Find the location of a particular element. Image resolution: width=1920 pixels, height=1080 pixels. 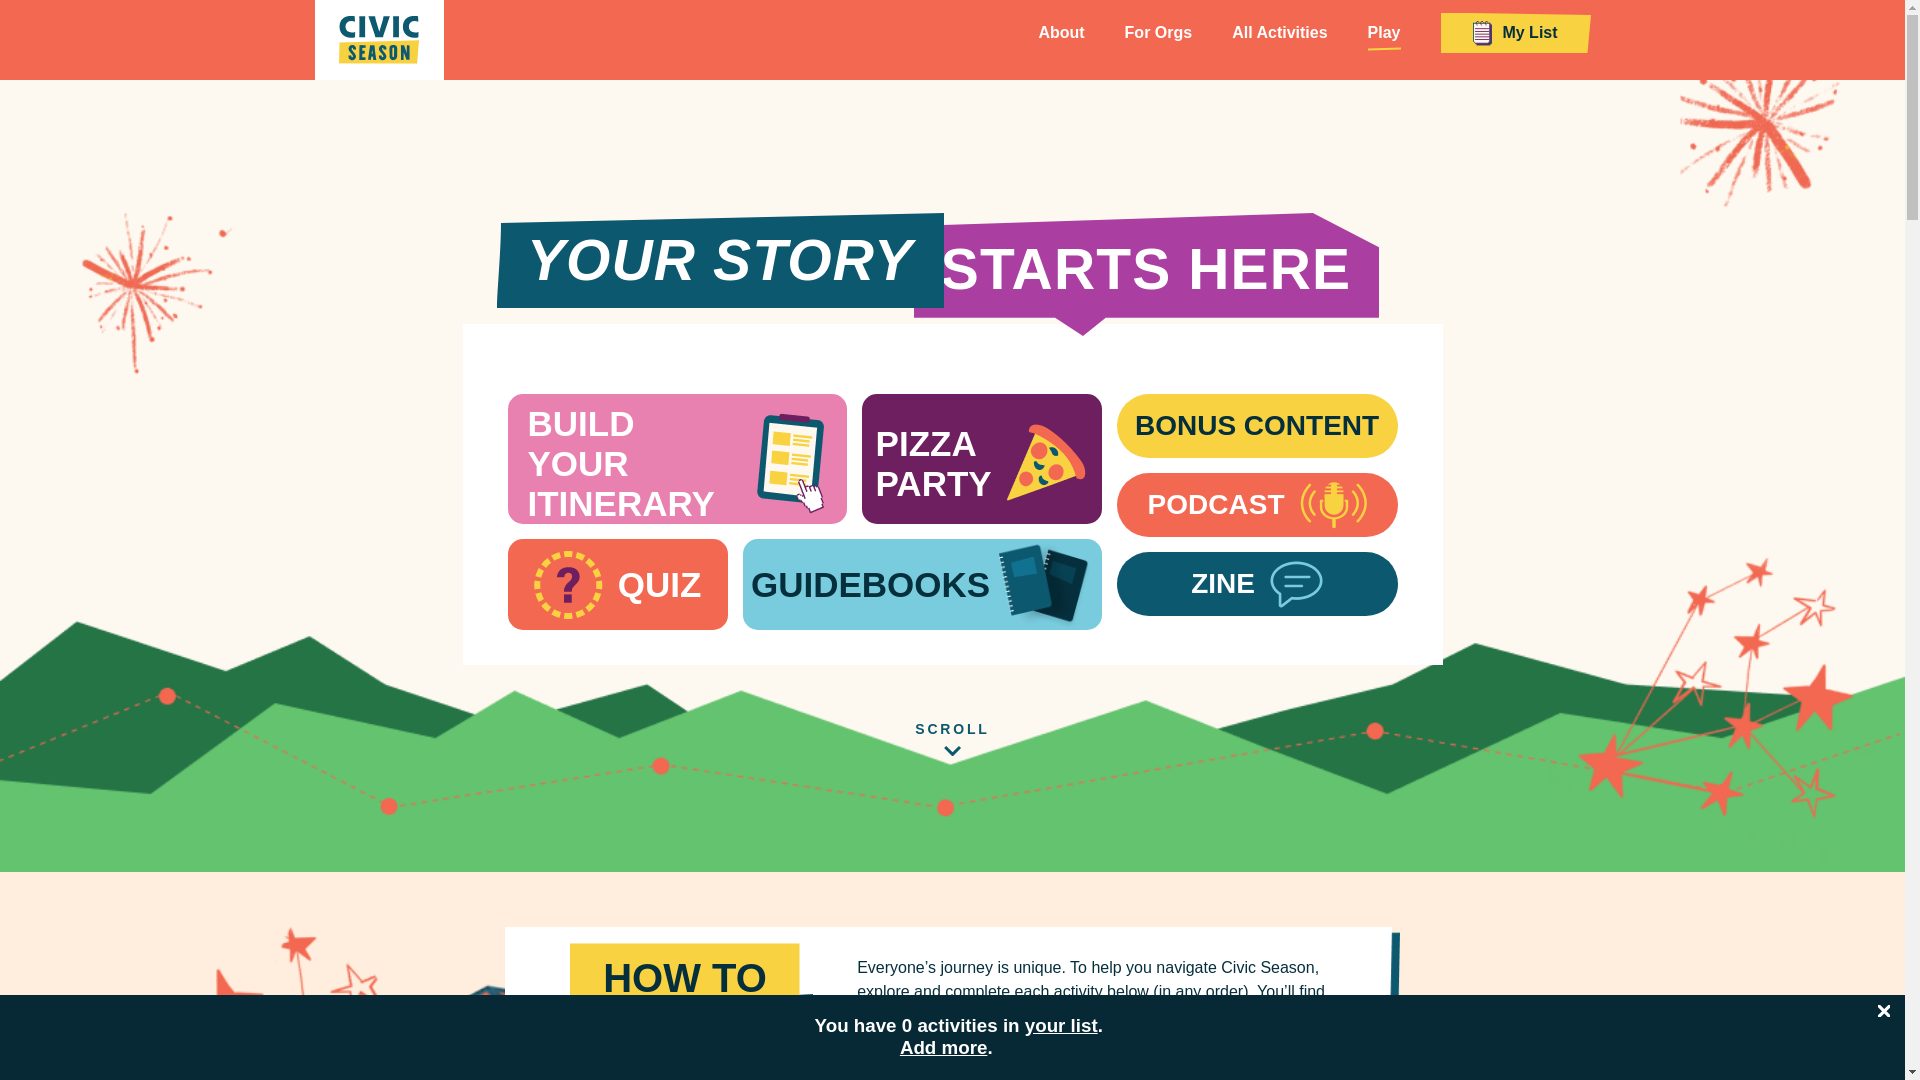

For Orgs is located at coordinates (1158, 32).